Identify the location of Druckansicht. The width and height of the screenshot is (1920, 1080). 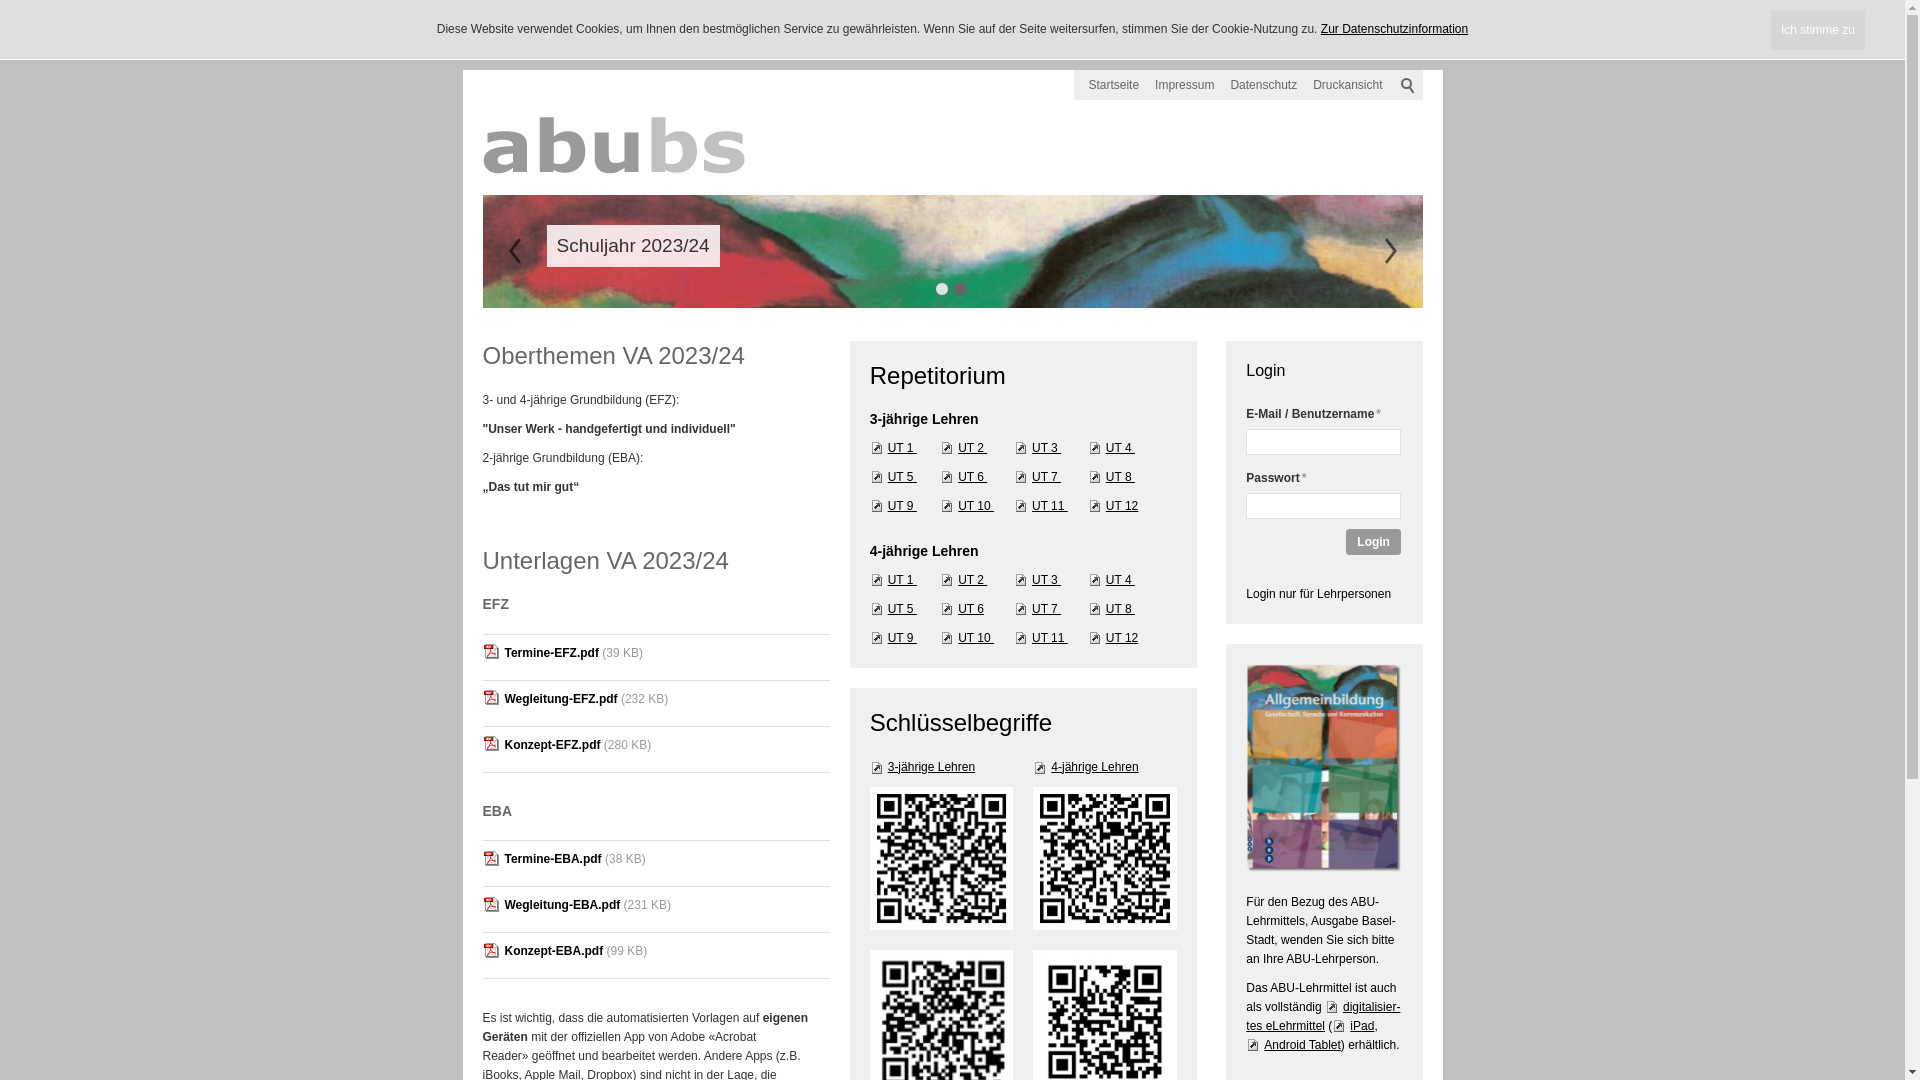
(1348, 84).